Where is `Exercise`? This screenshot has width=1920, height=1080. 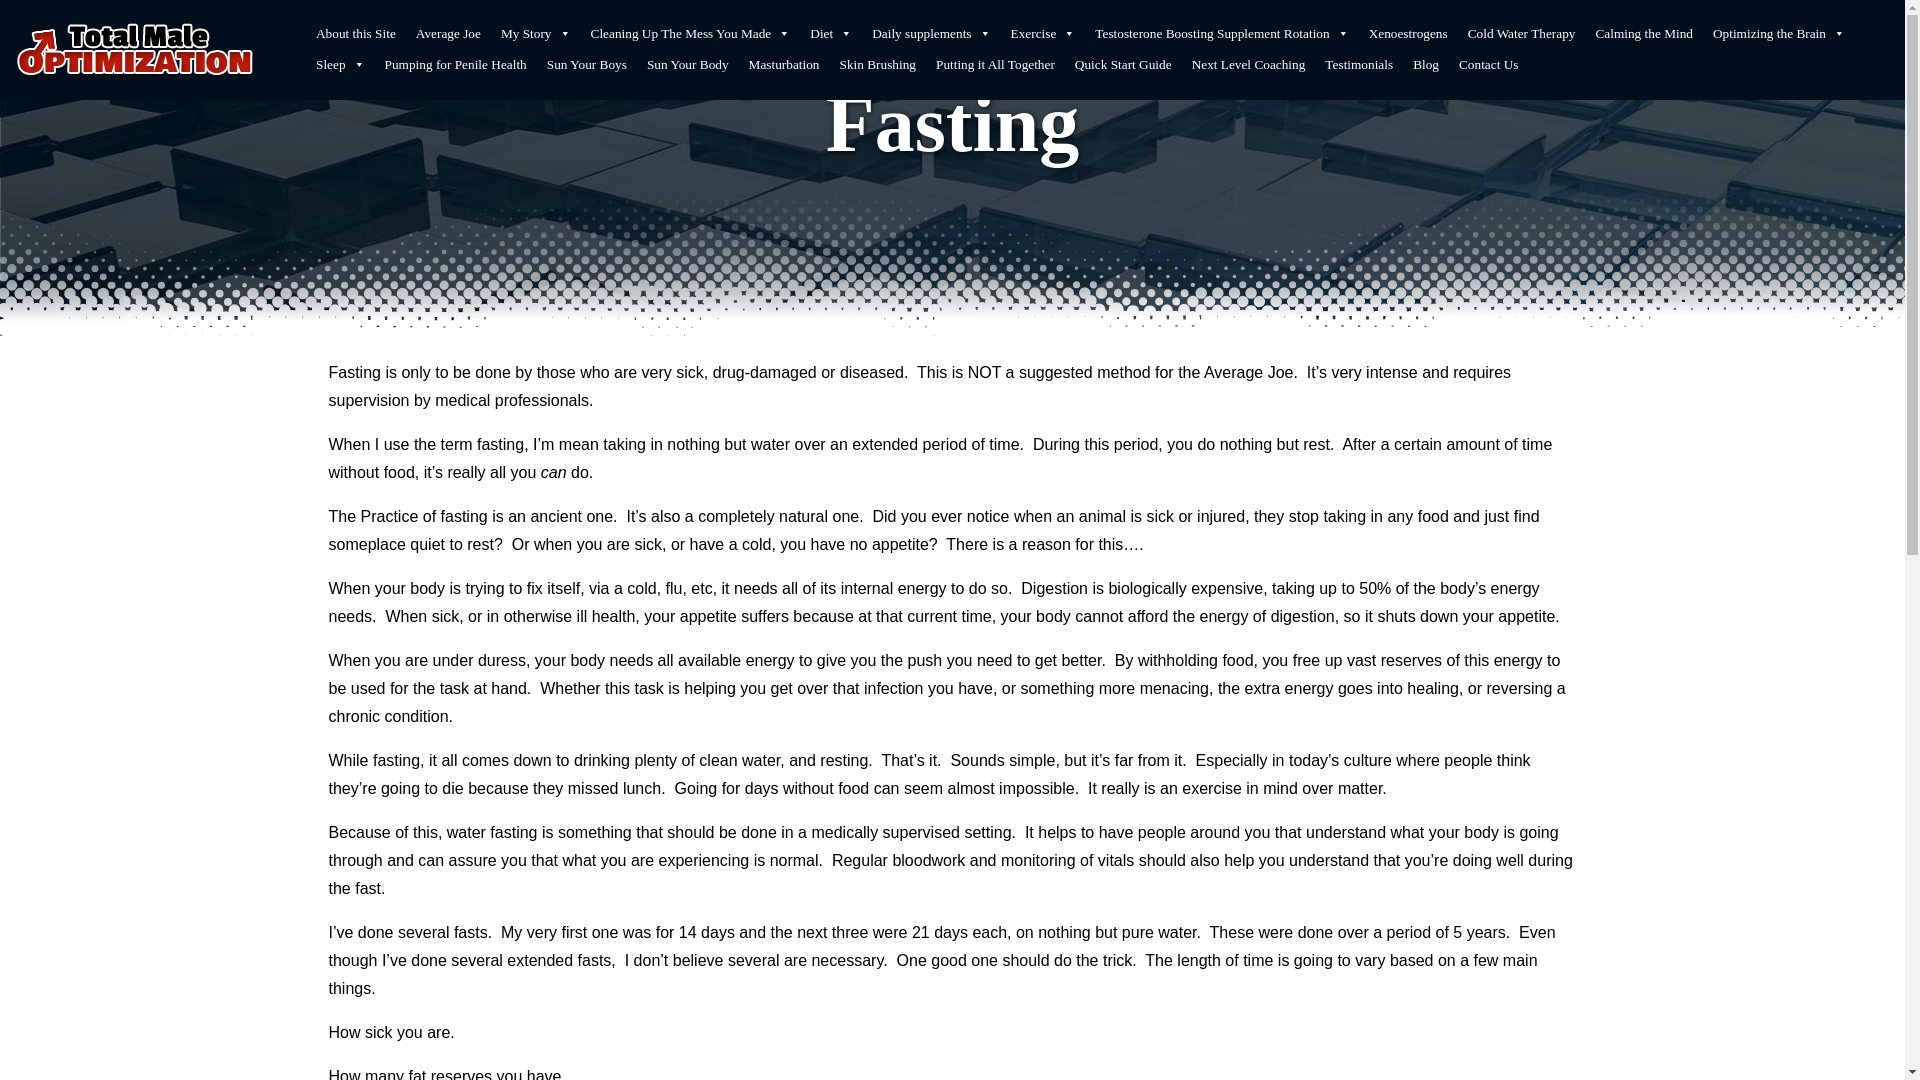
Exercise is located at coordinates (1043, 34).